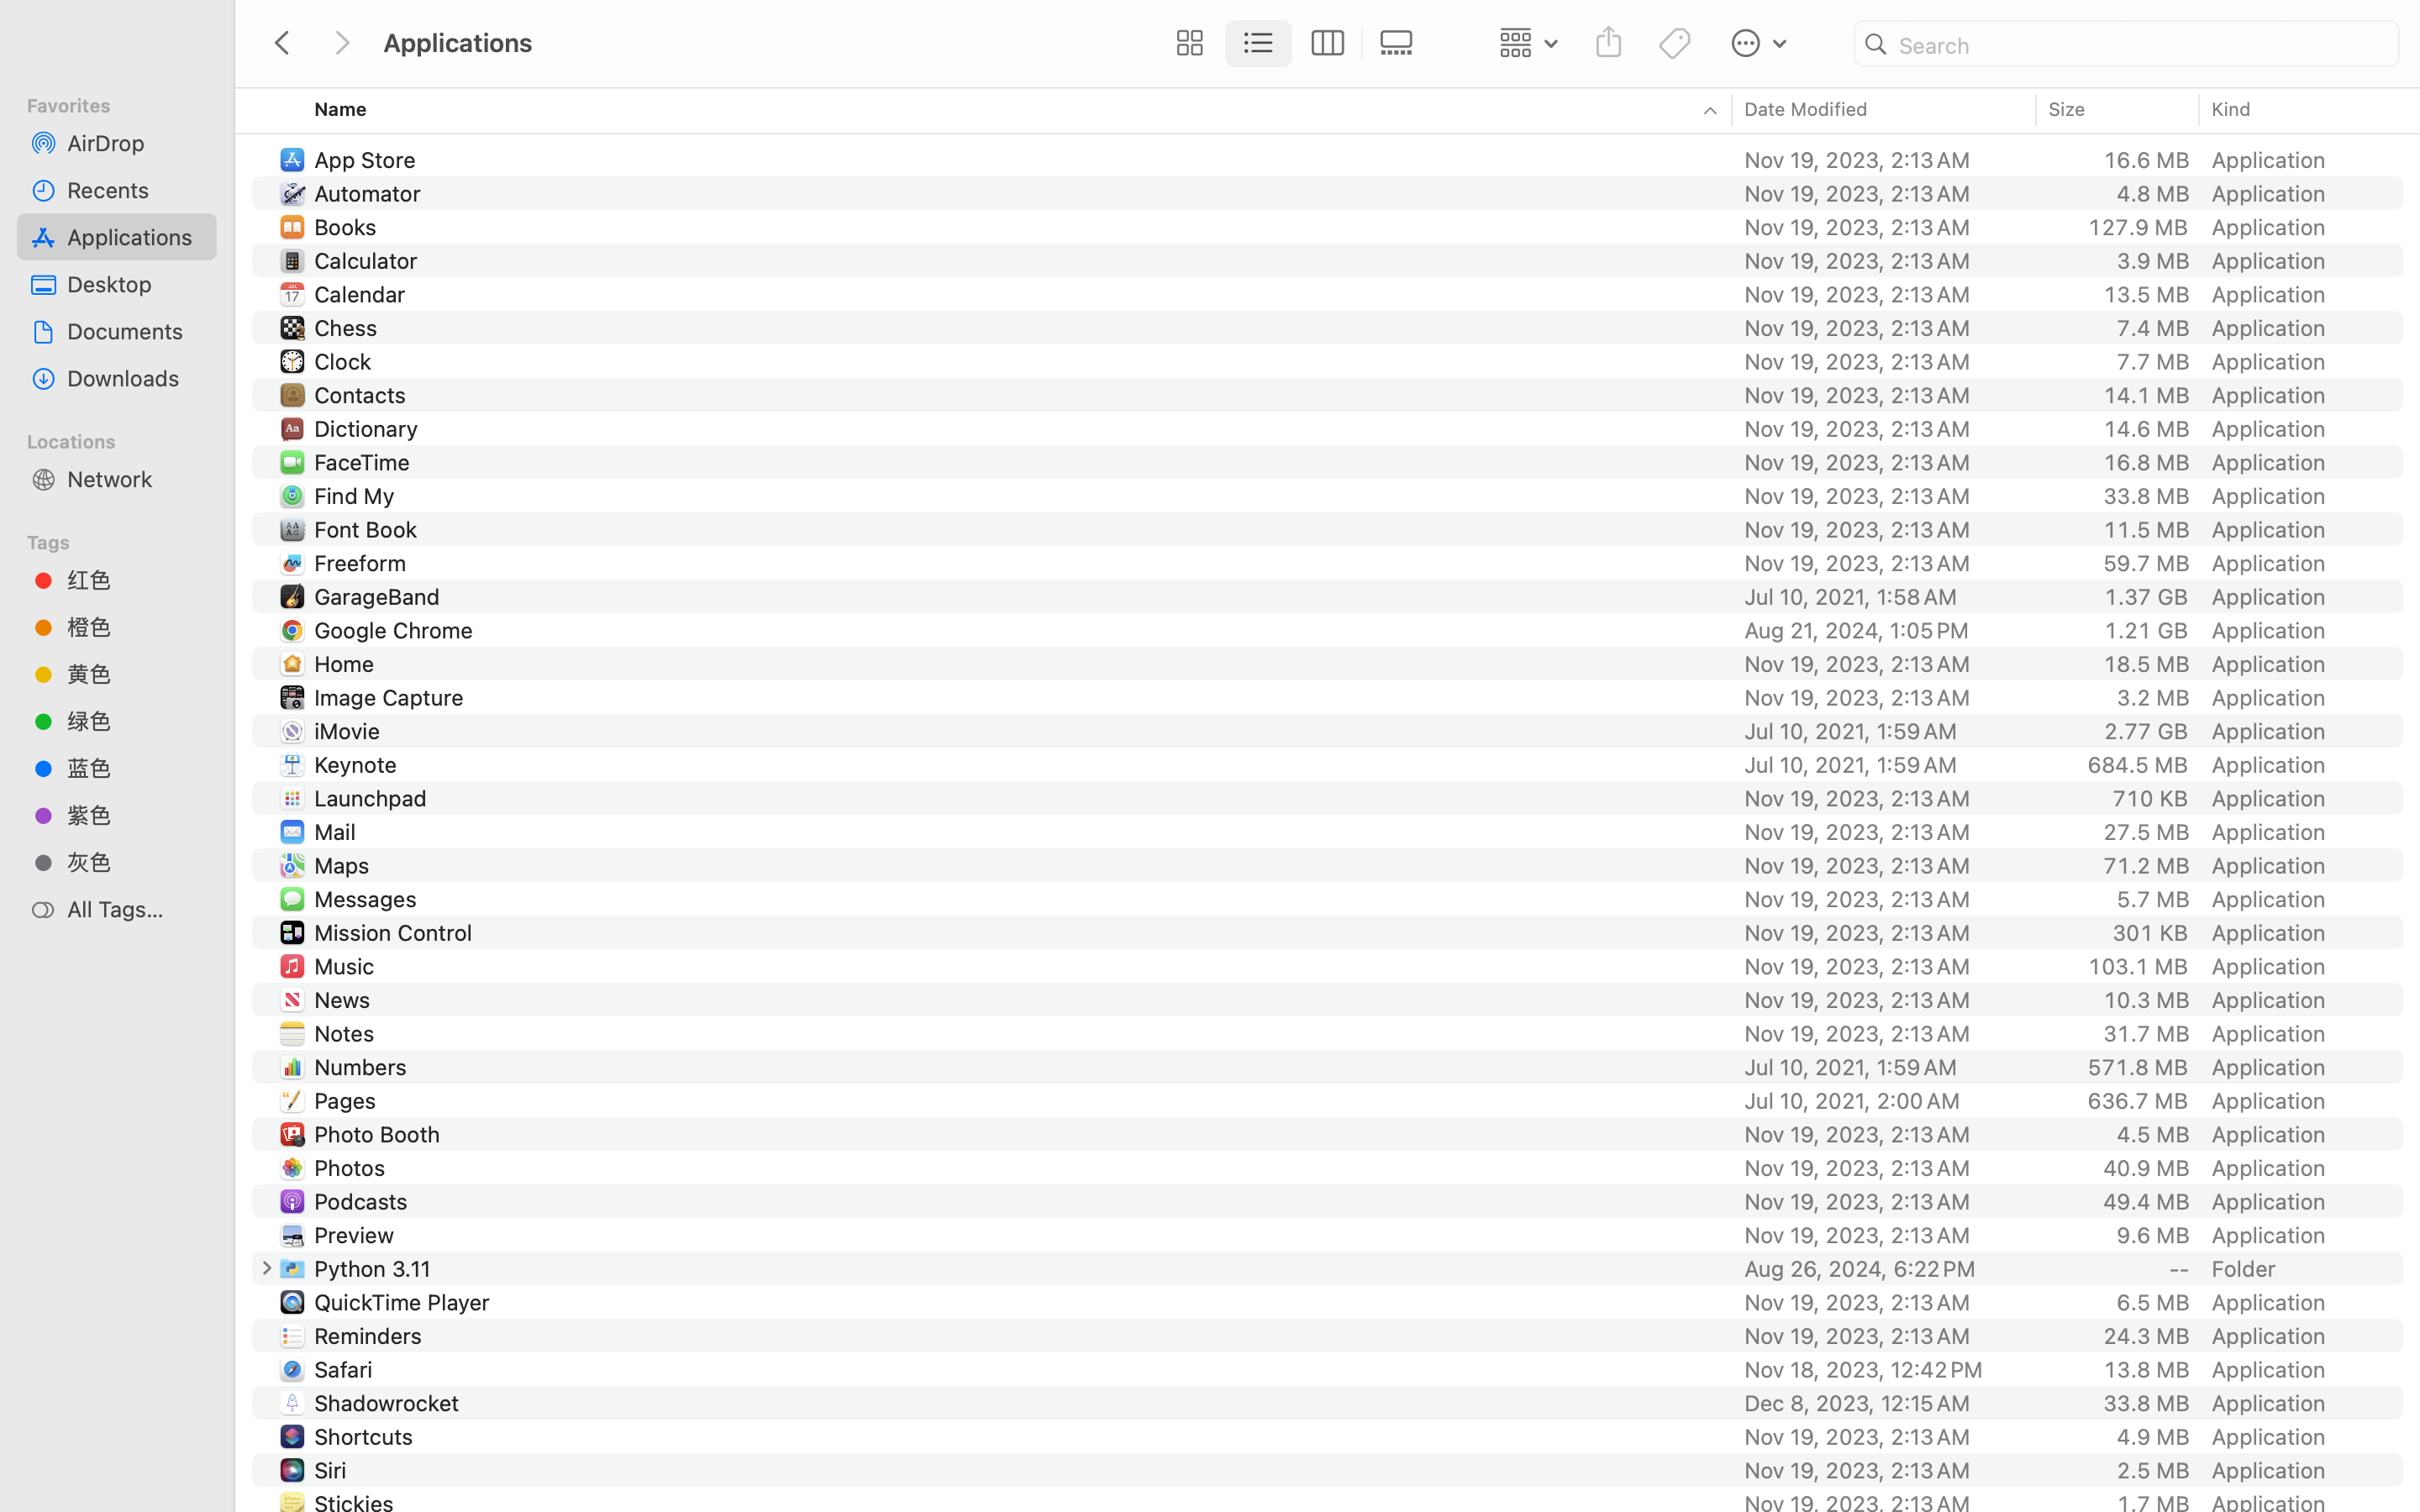  What do you see at coordinates (365, 1201) in the screenshot?
I see `Podcasts` at bounding box center [365, 1201].